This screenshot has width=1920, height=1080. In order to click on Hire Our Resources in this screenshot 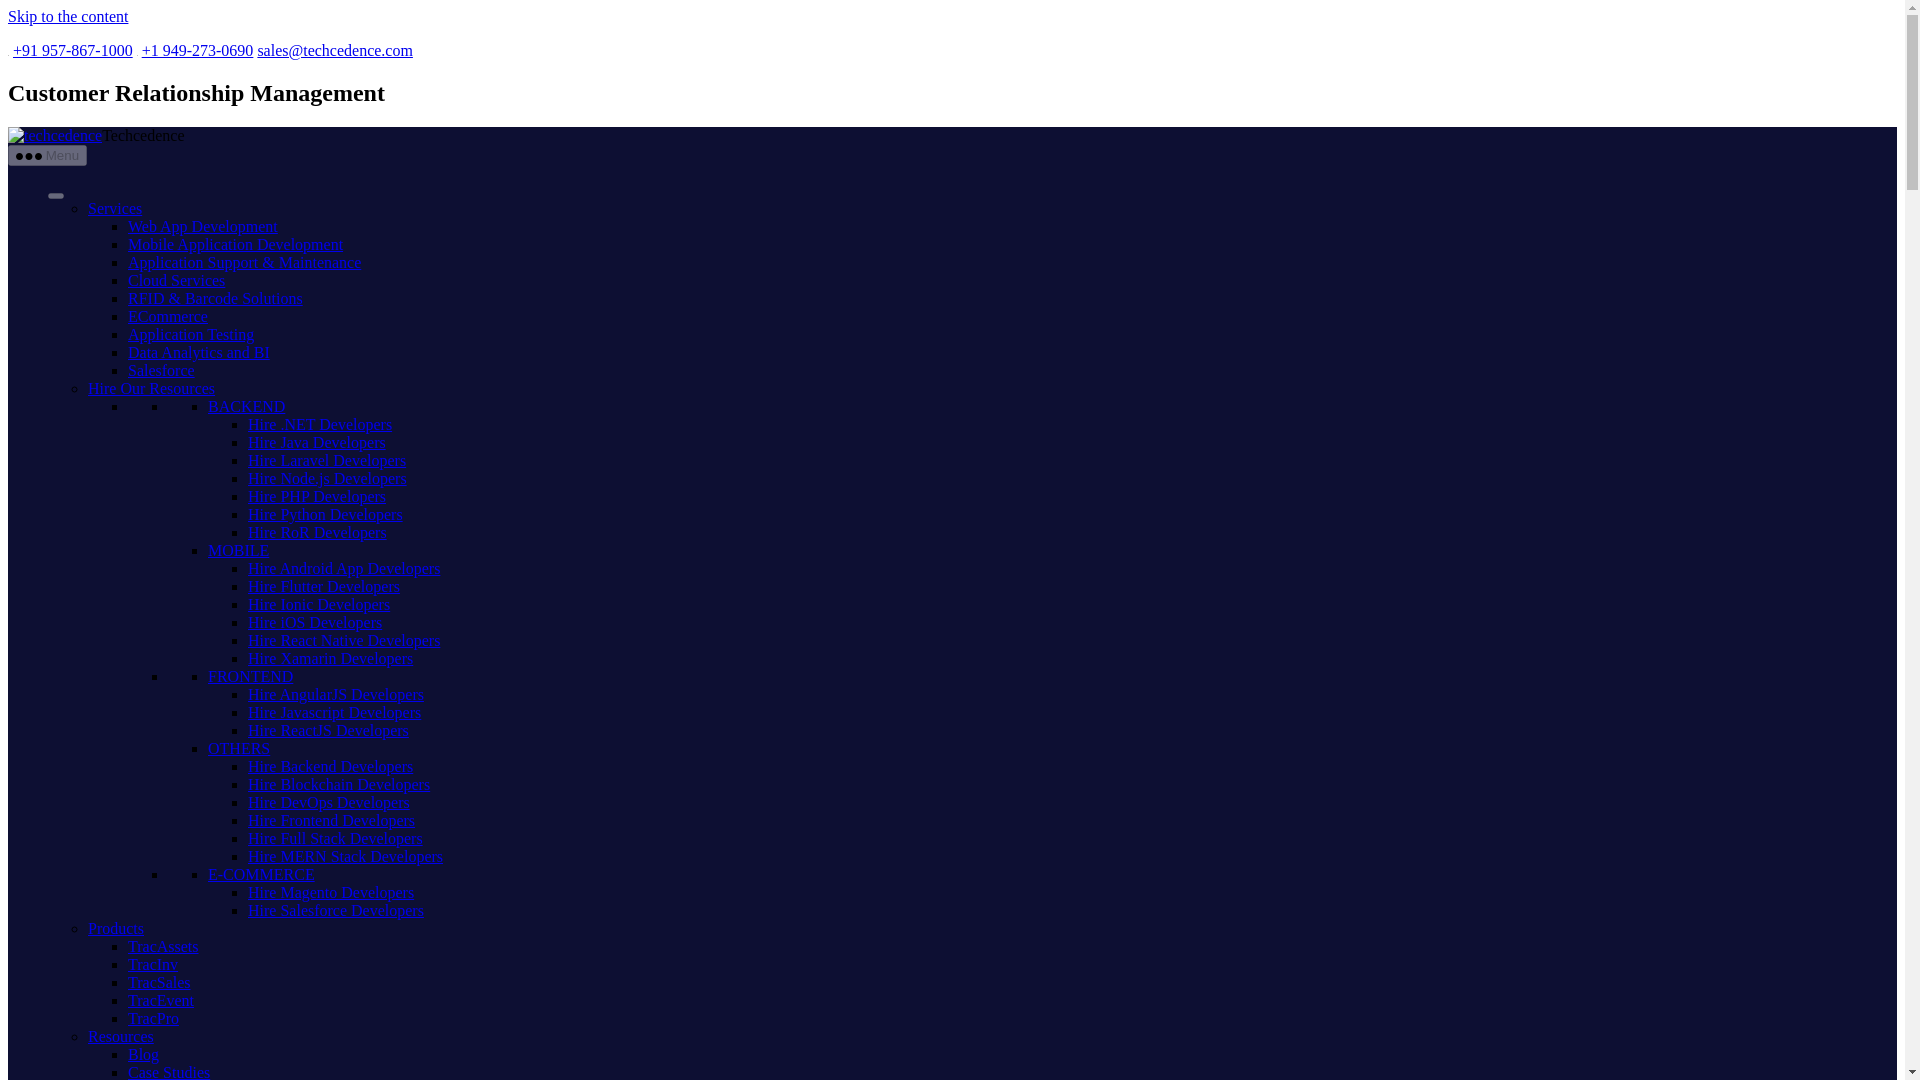, I will do `click(152, 388)`.